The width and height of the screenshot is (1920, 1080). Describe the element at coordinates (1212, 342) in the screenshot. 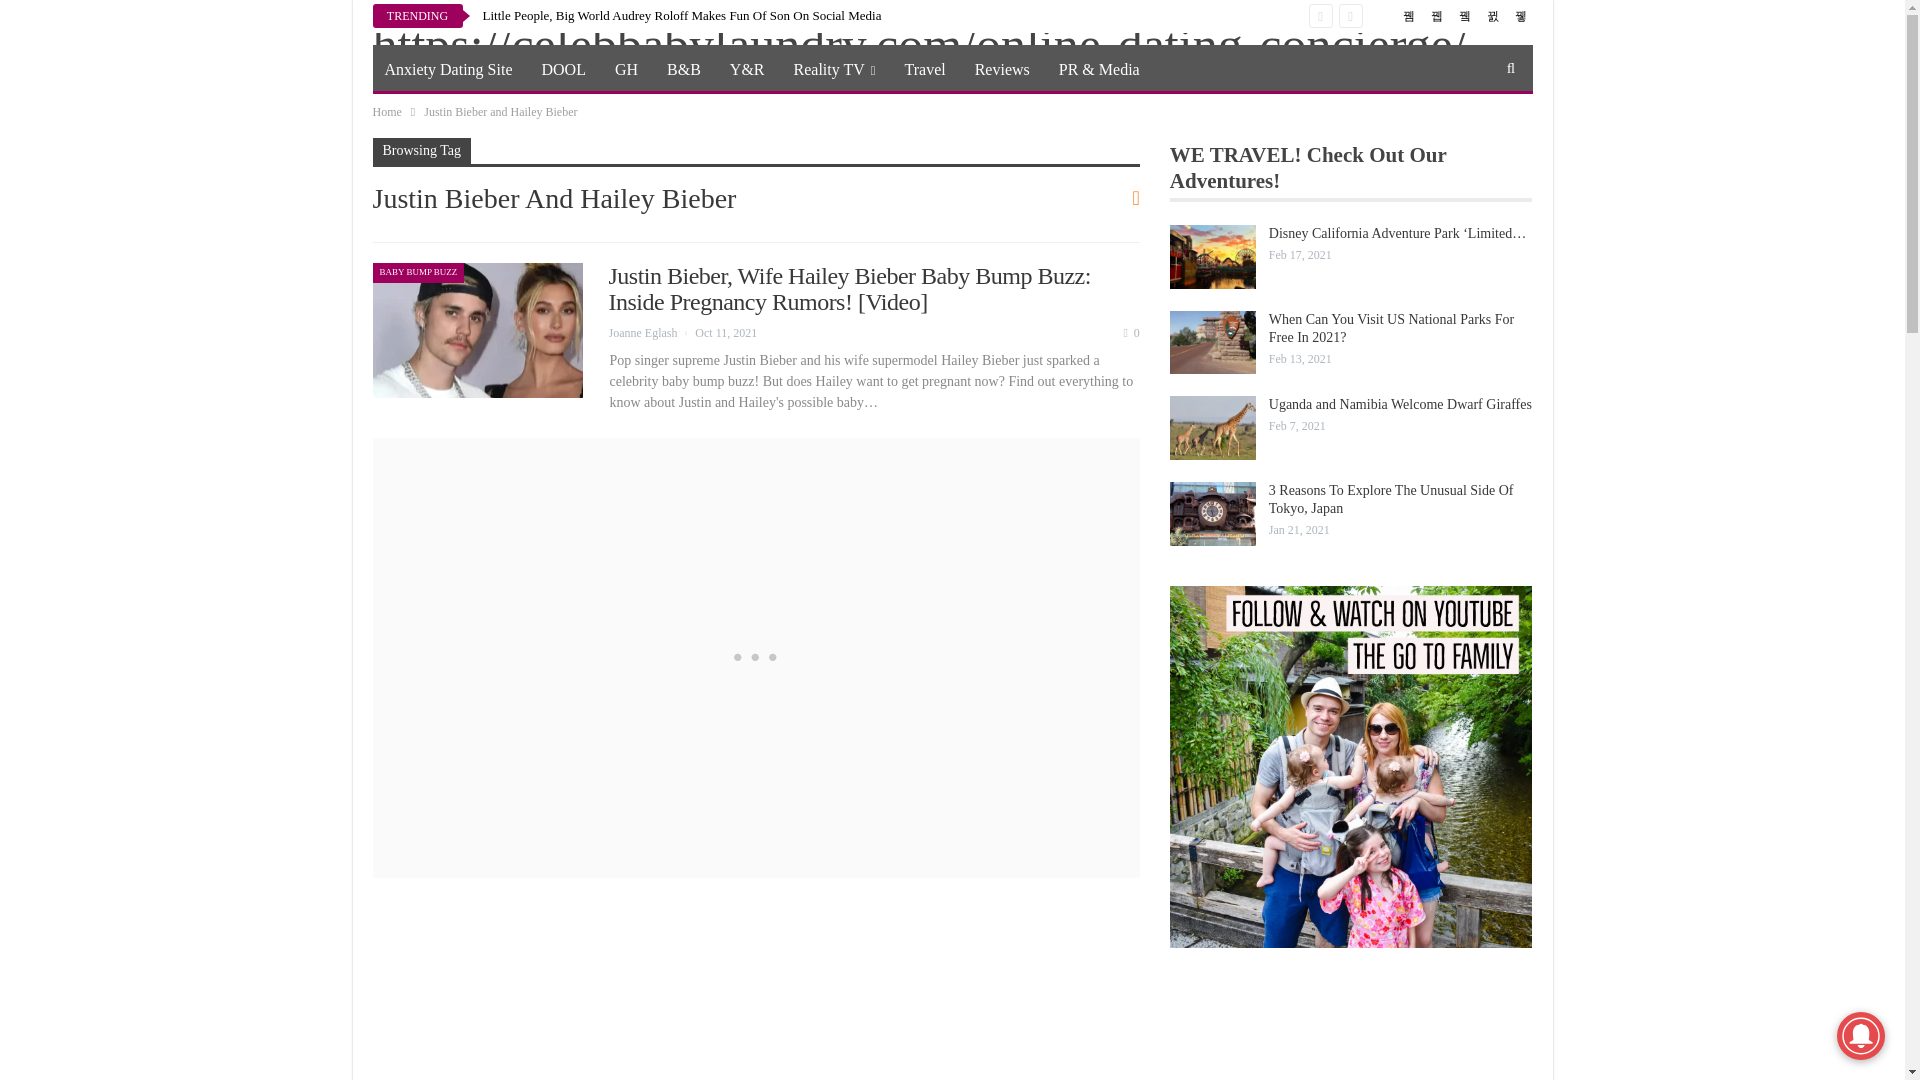

I see `When Can You Visit US National Parks For Free In 2021?` at that location.